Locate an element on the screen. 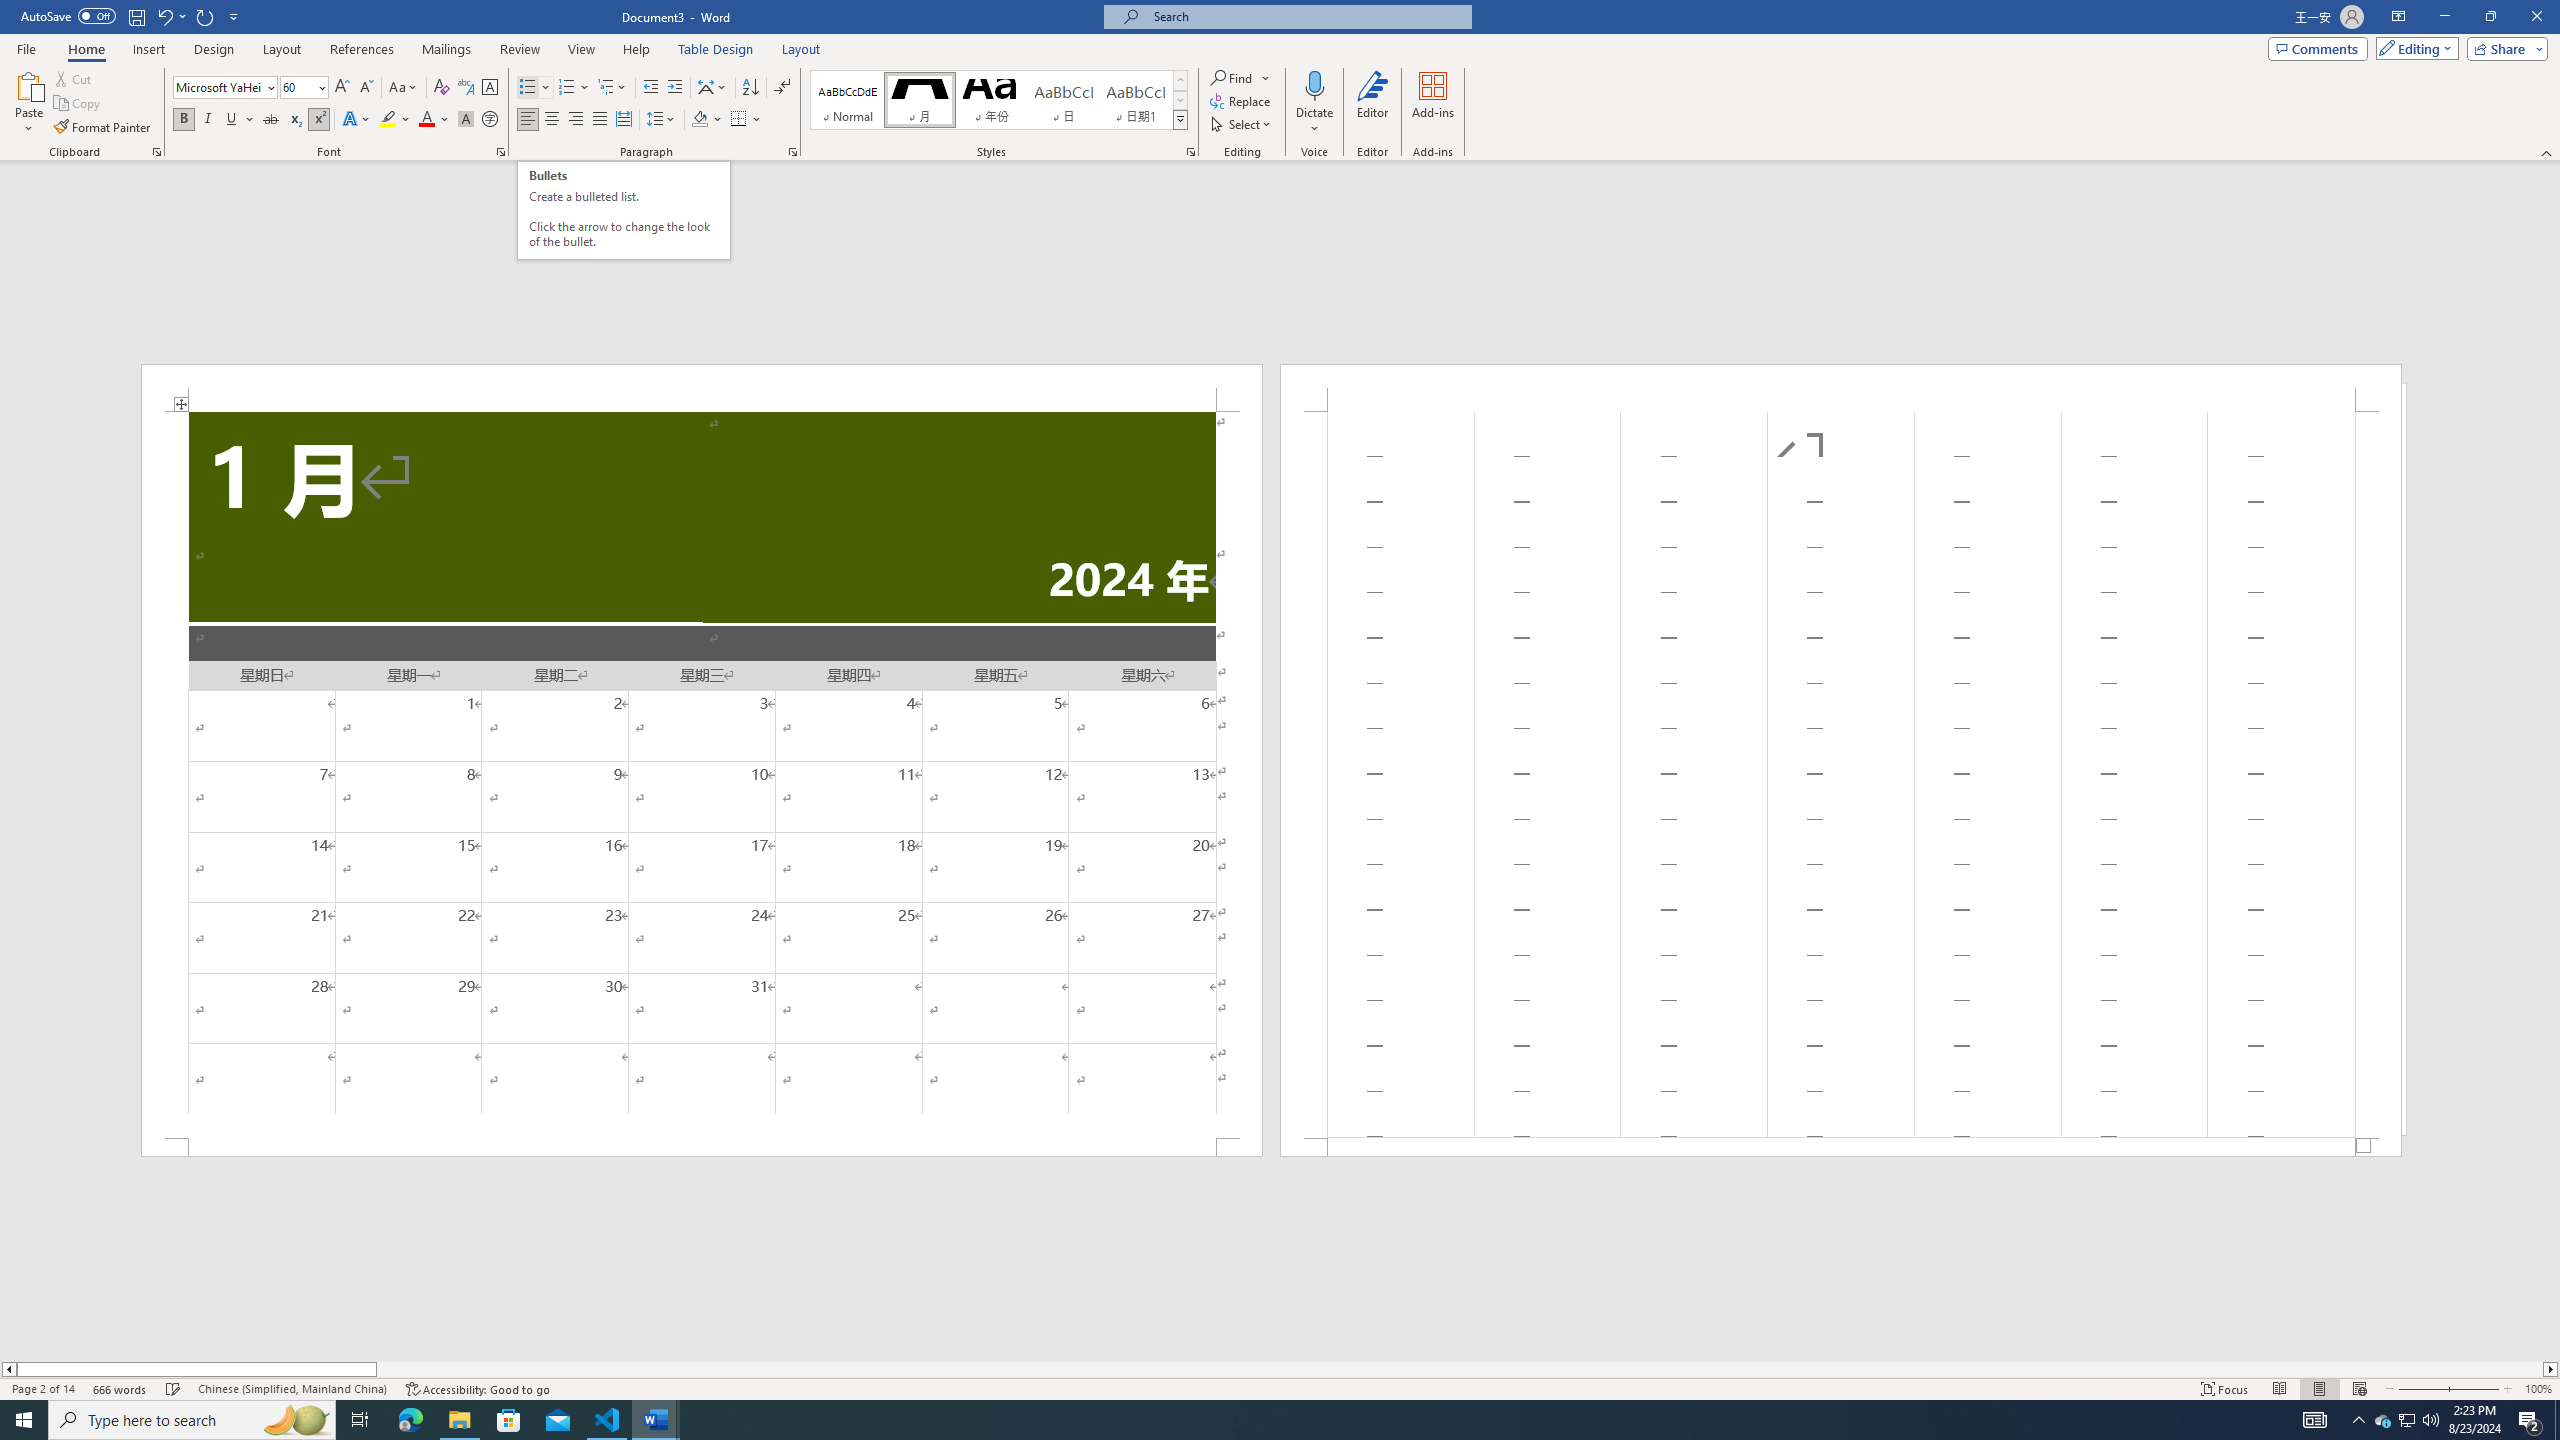 Image resolution: width=2560 pixels, height=1440 pixels. Class: NetUIImage is located at coordinates (1181, 120).